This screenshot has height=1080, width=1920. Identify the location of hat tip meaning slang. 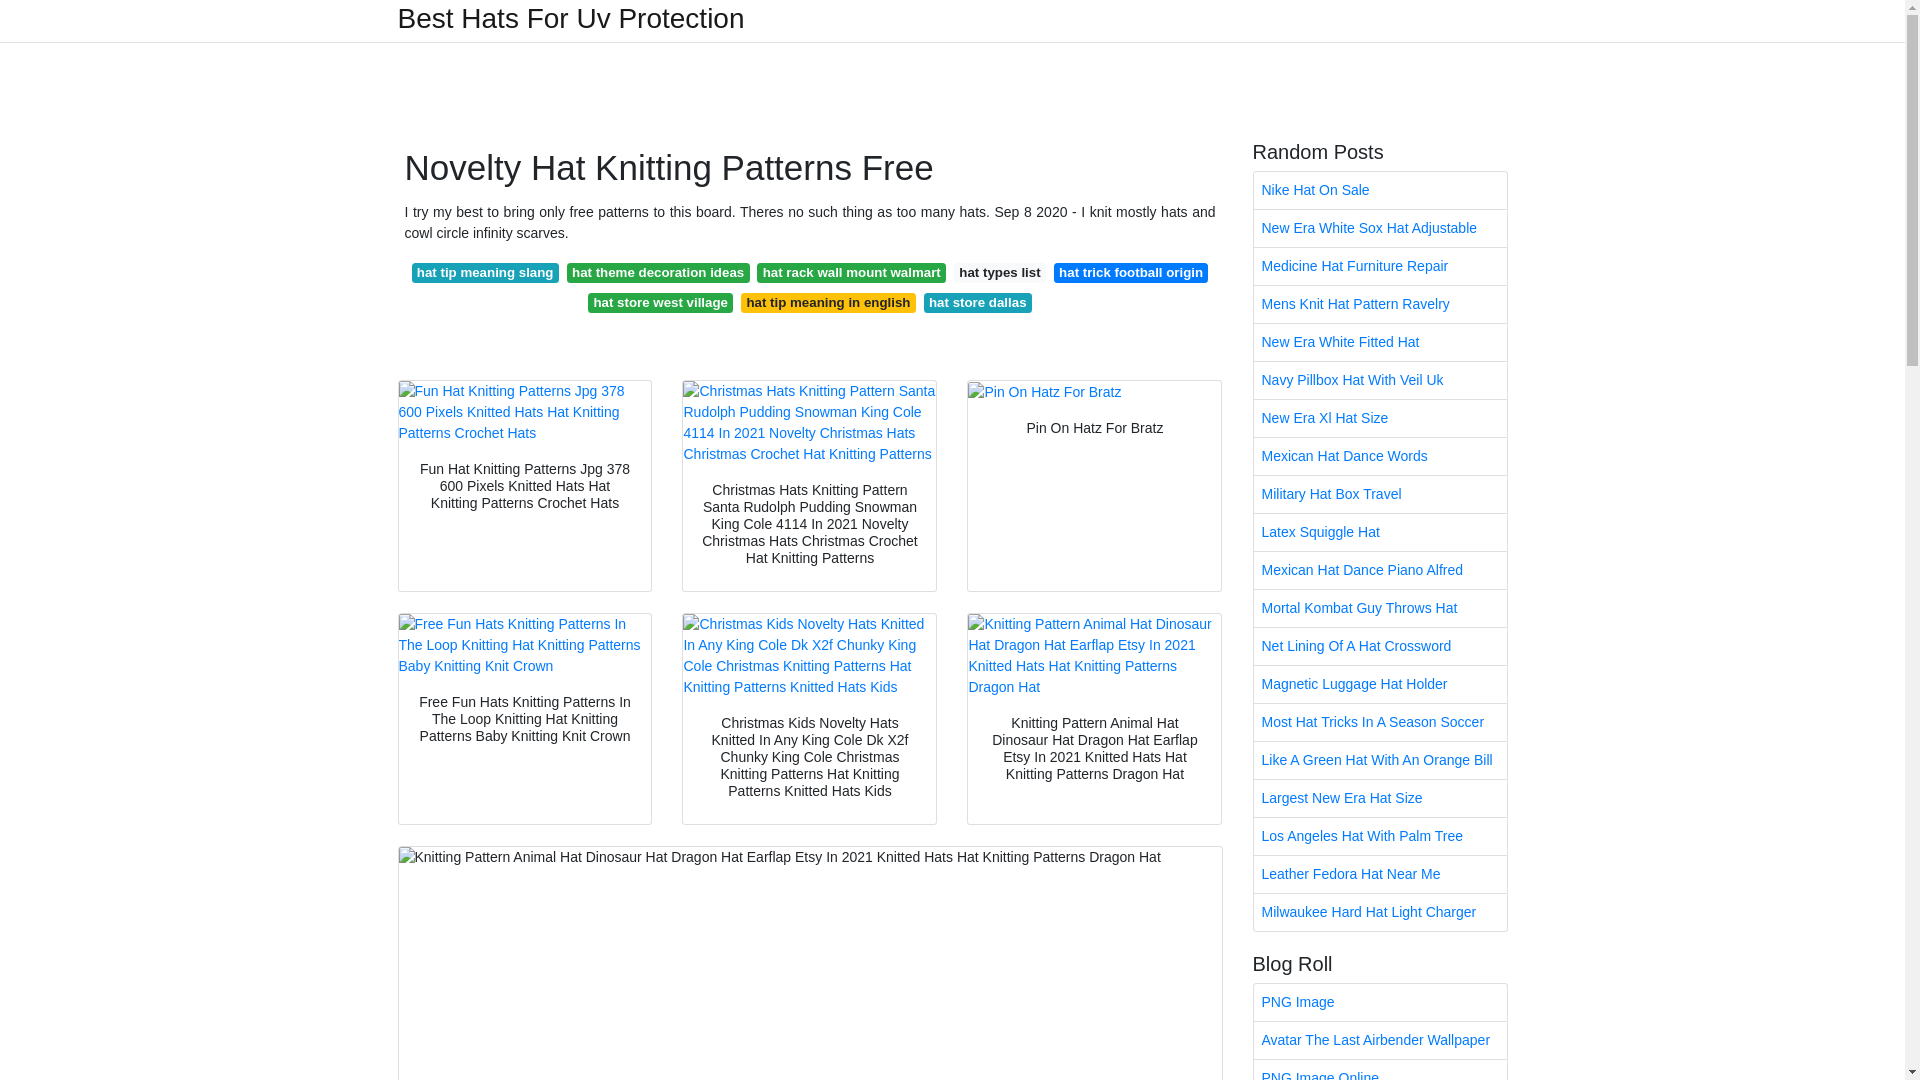
(485, 272).